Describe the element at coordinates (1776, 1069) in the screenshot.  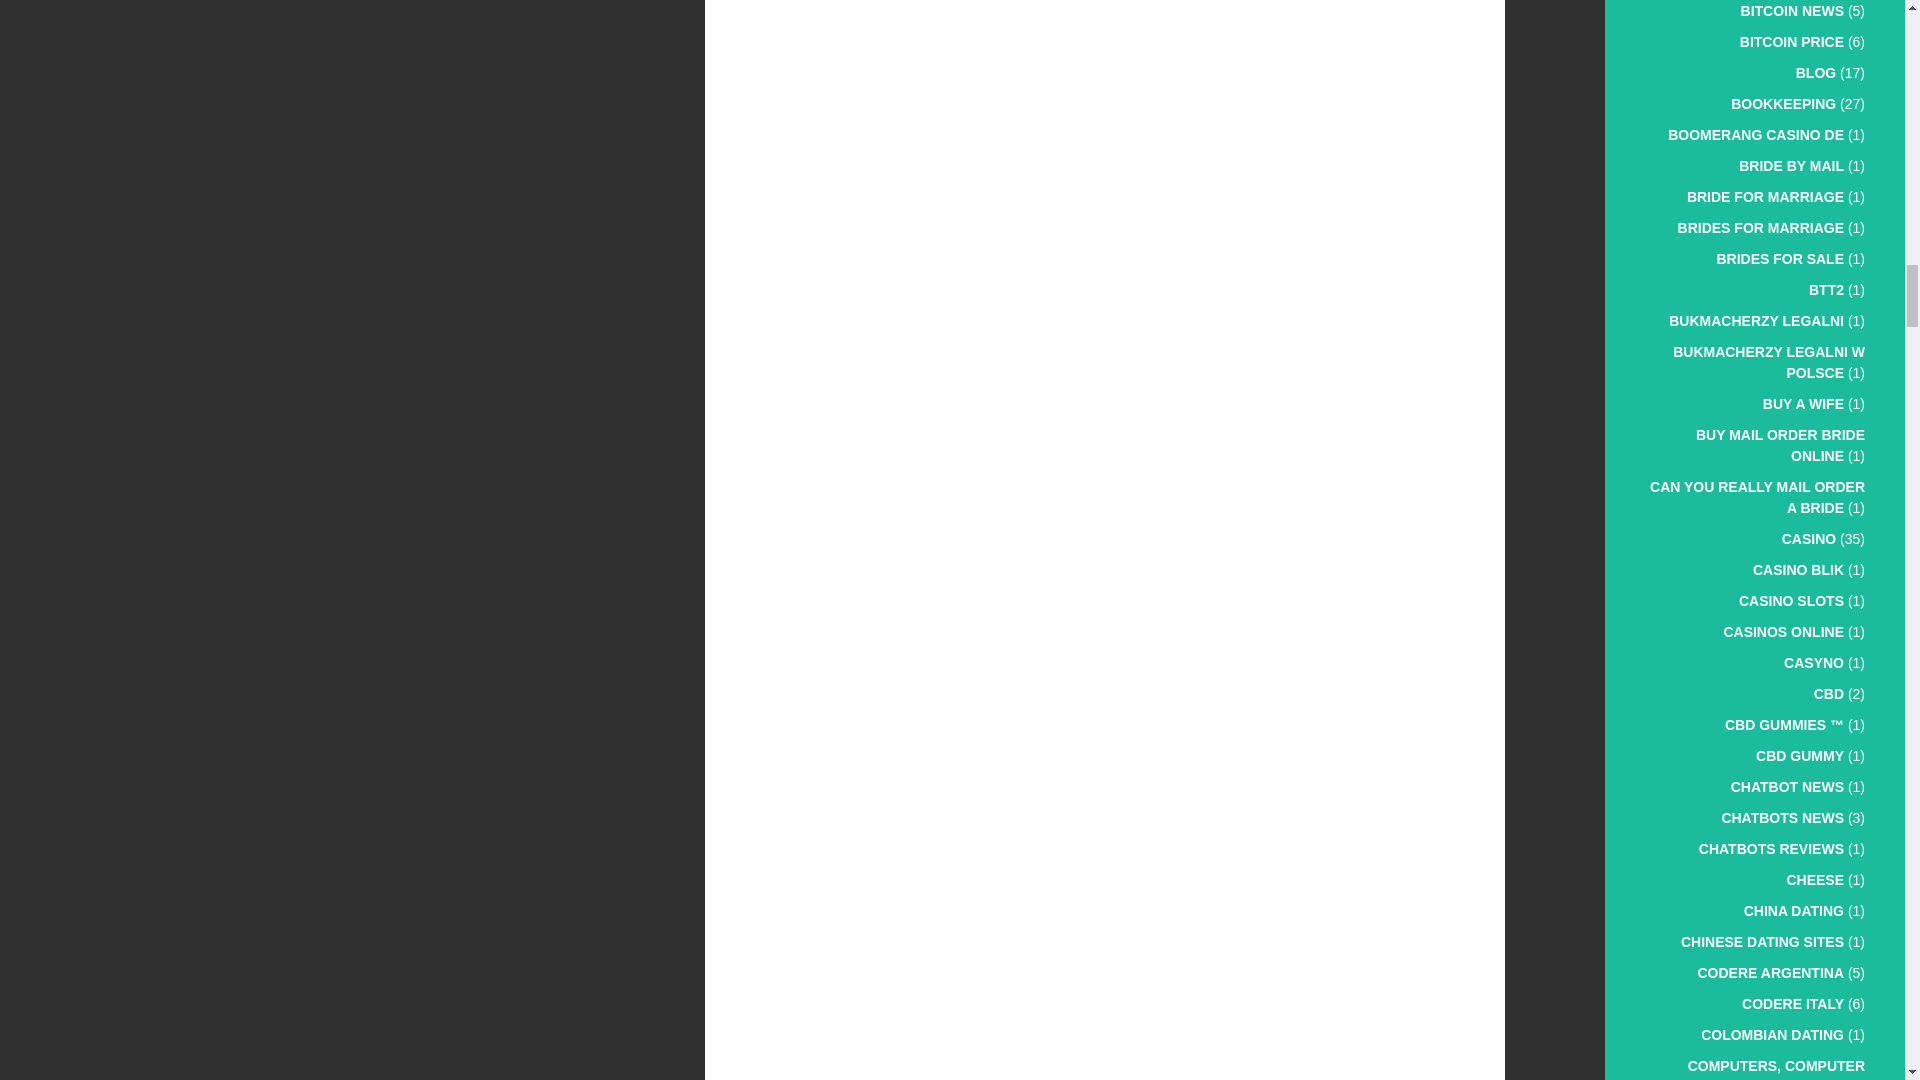
I see `Computers, Computer Certification` at that location.